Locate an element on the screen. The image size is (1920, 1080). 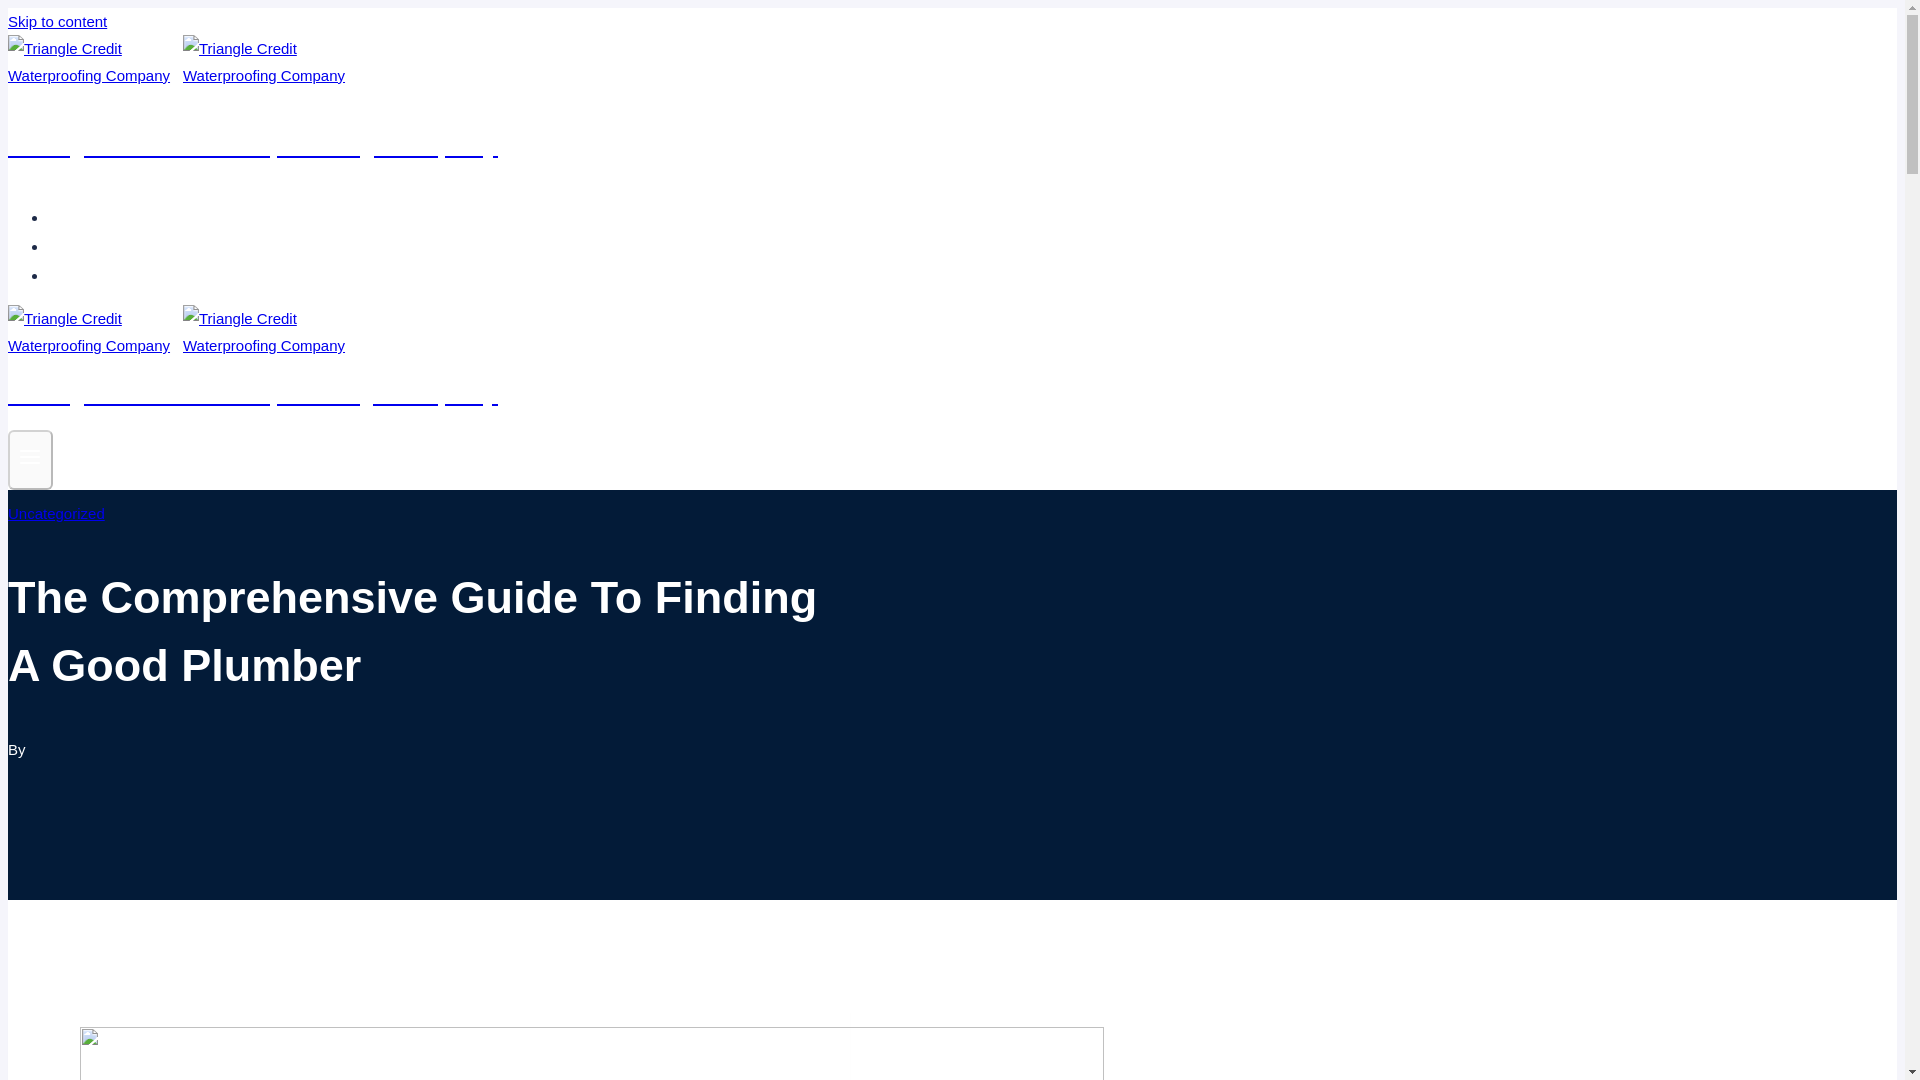
Triangle Credit Waterproofing Company is located at coordinates (652, 382).